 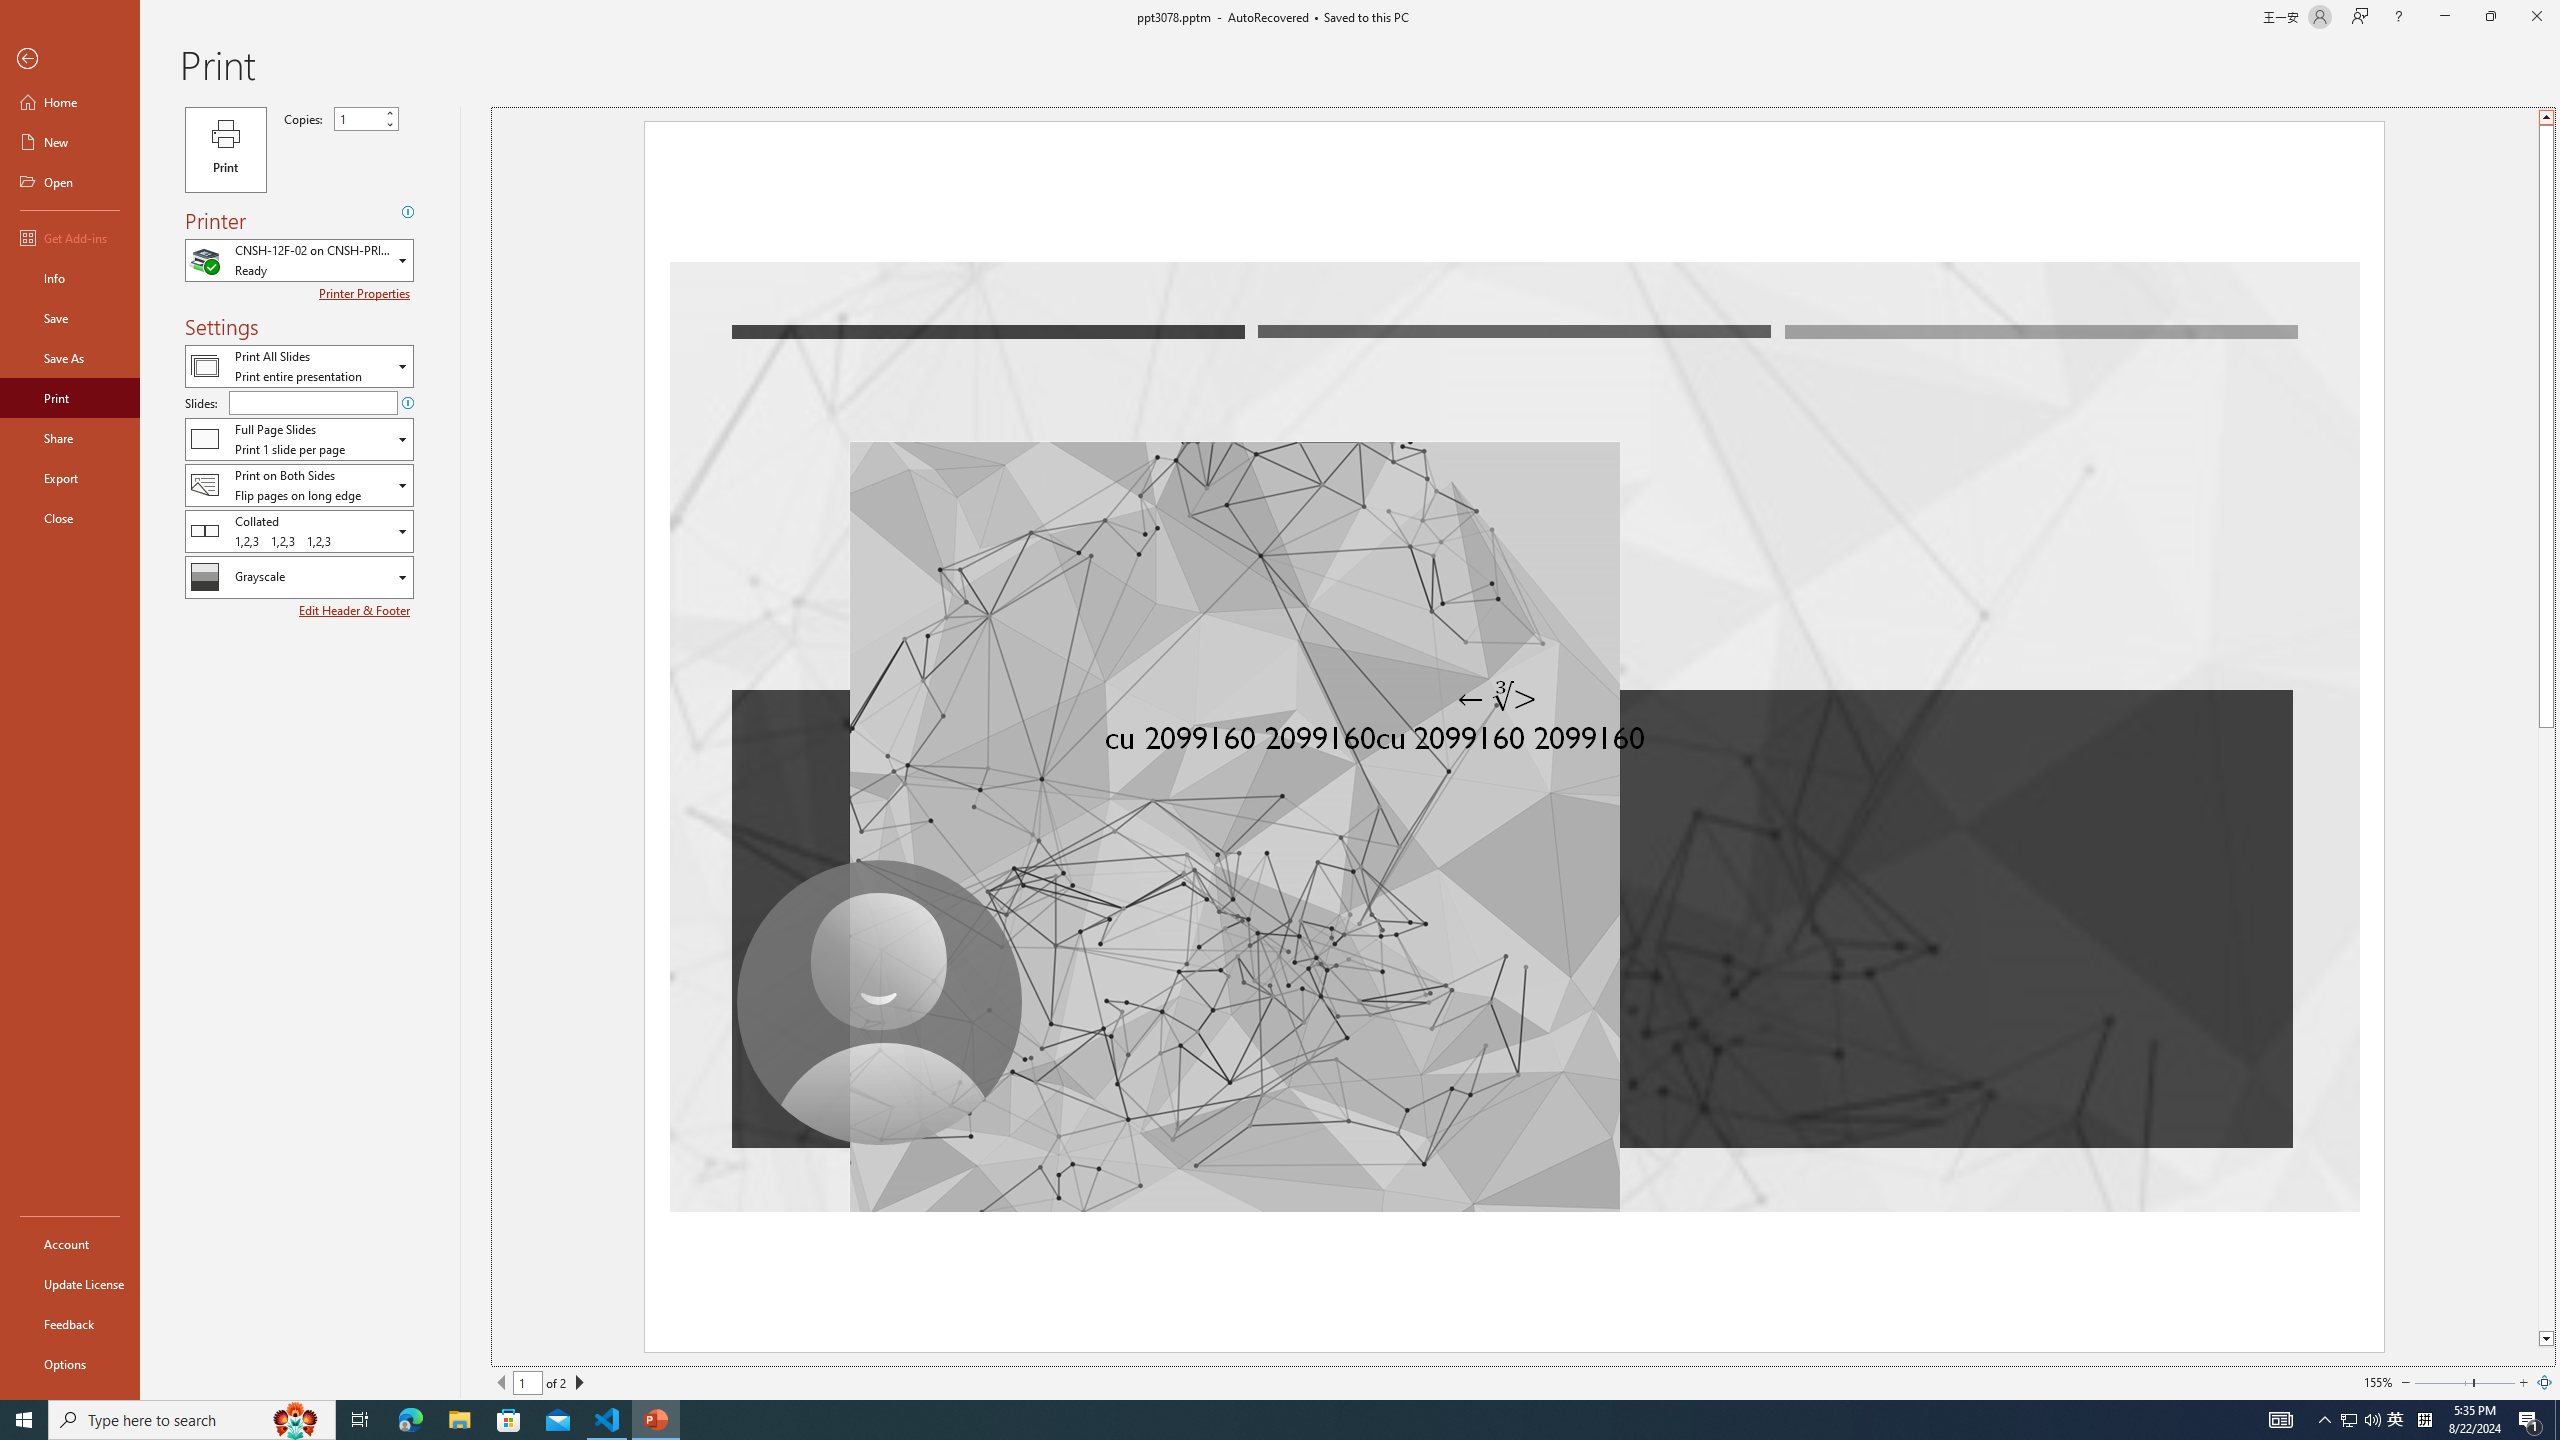 I want to click on Print, so click(x=70, y=397).